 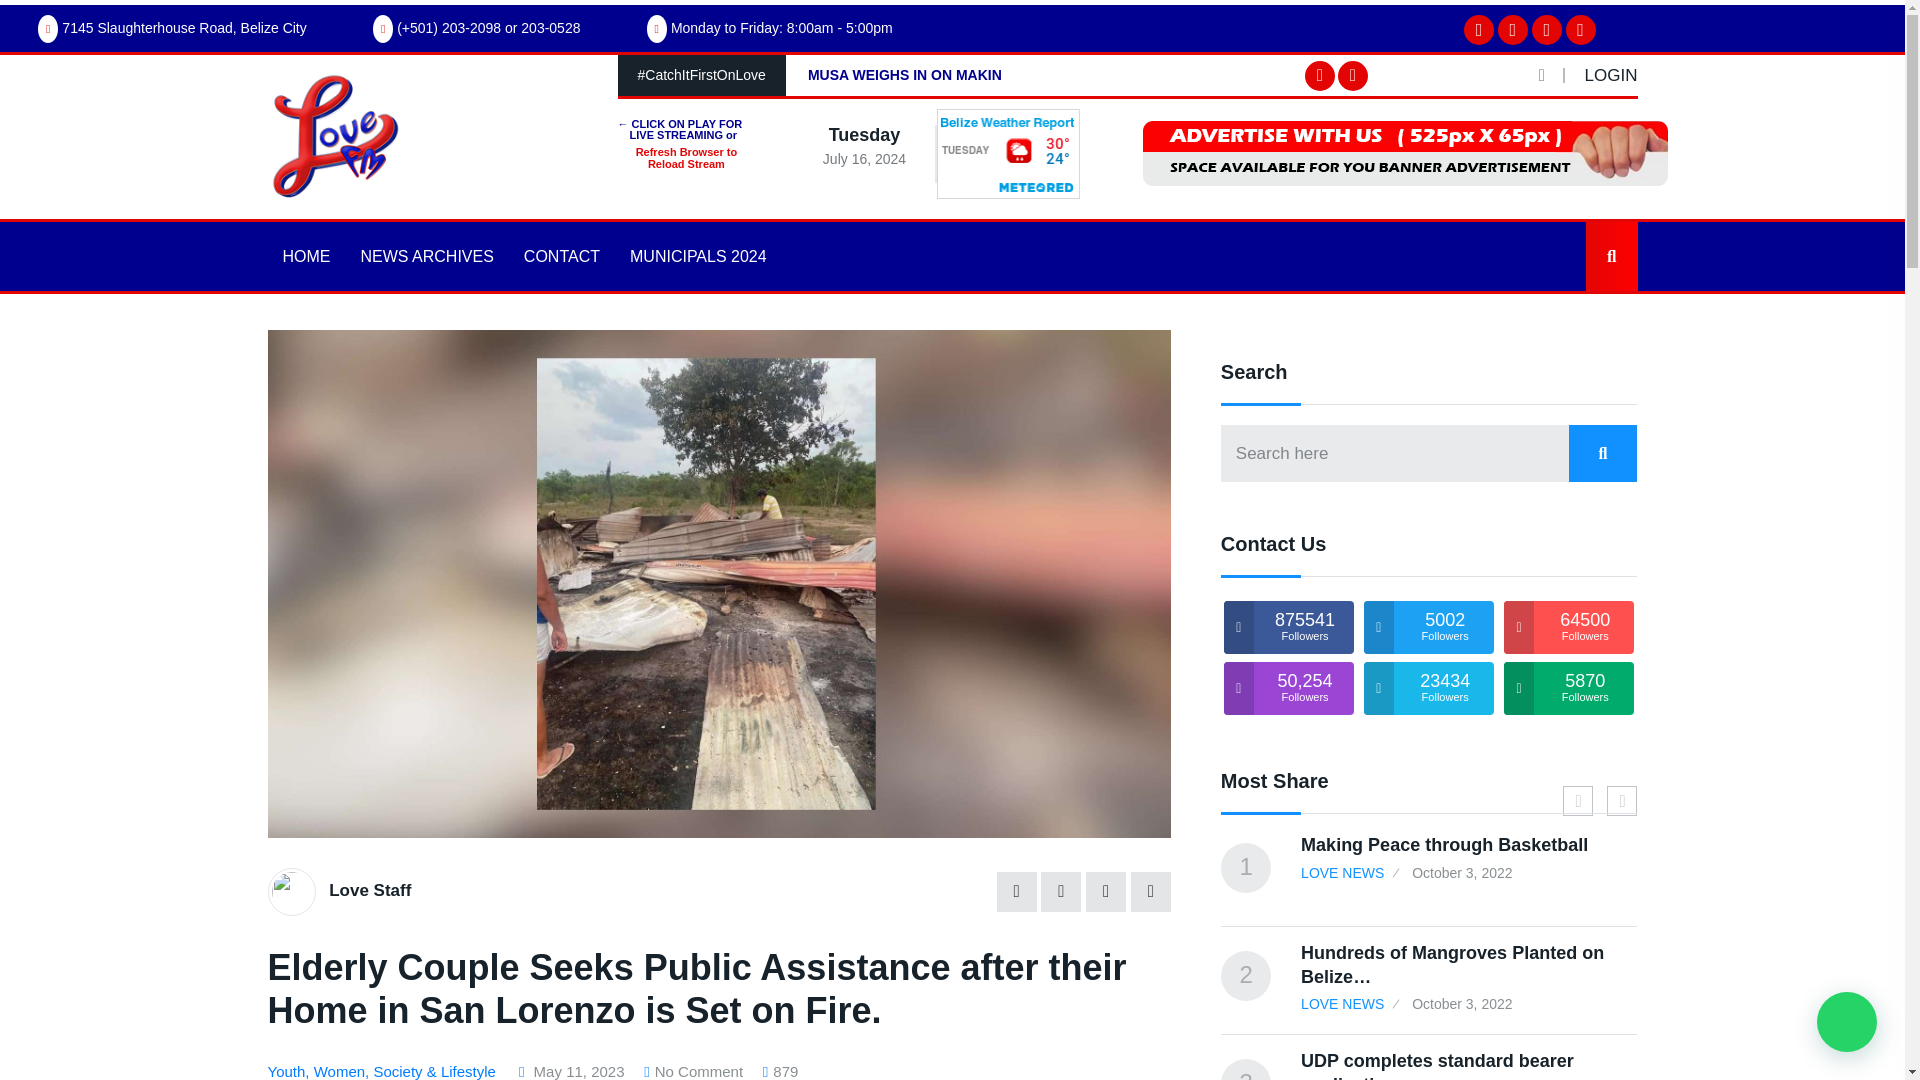 I want to click on CONTACT, so click(x=561, y=256).